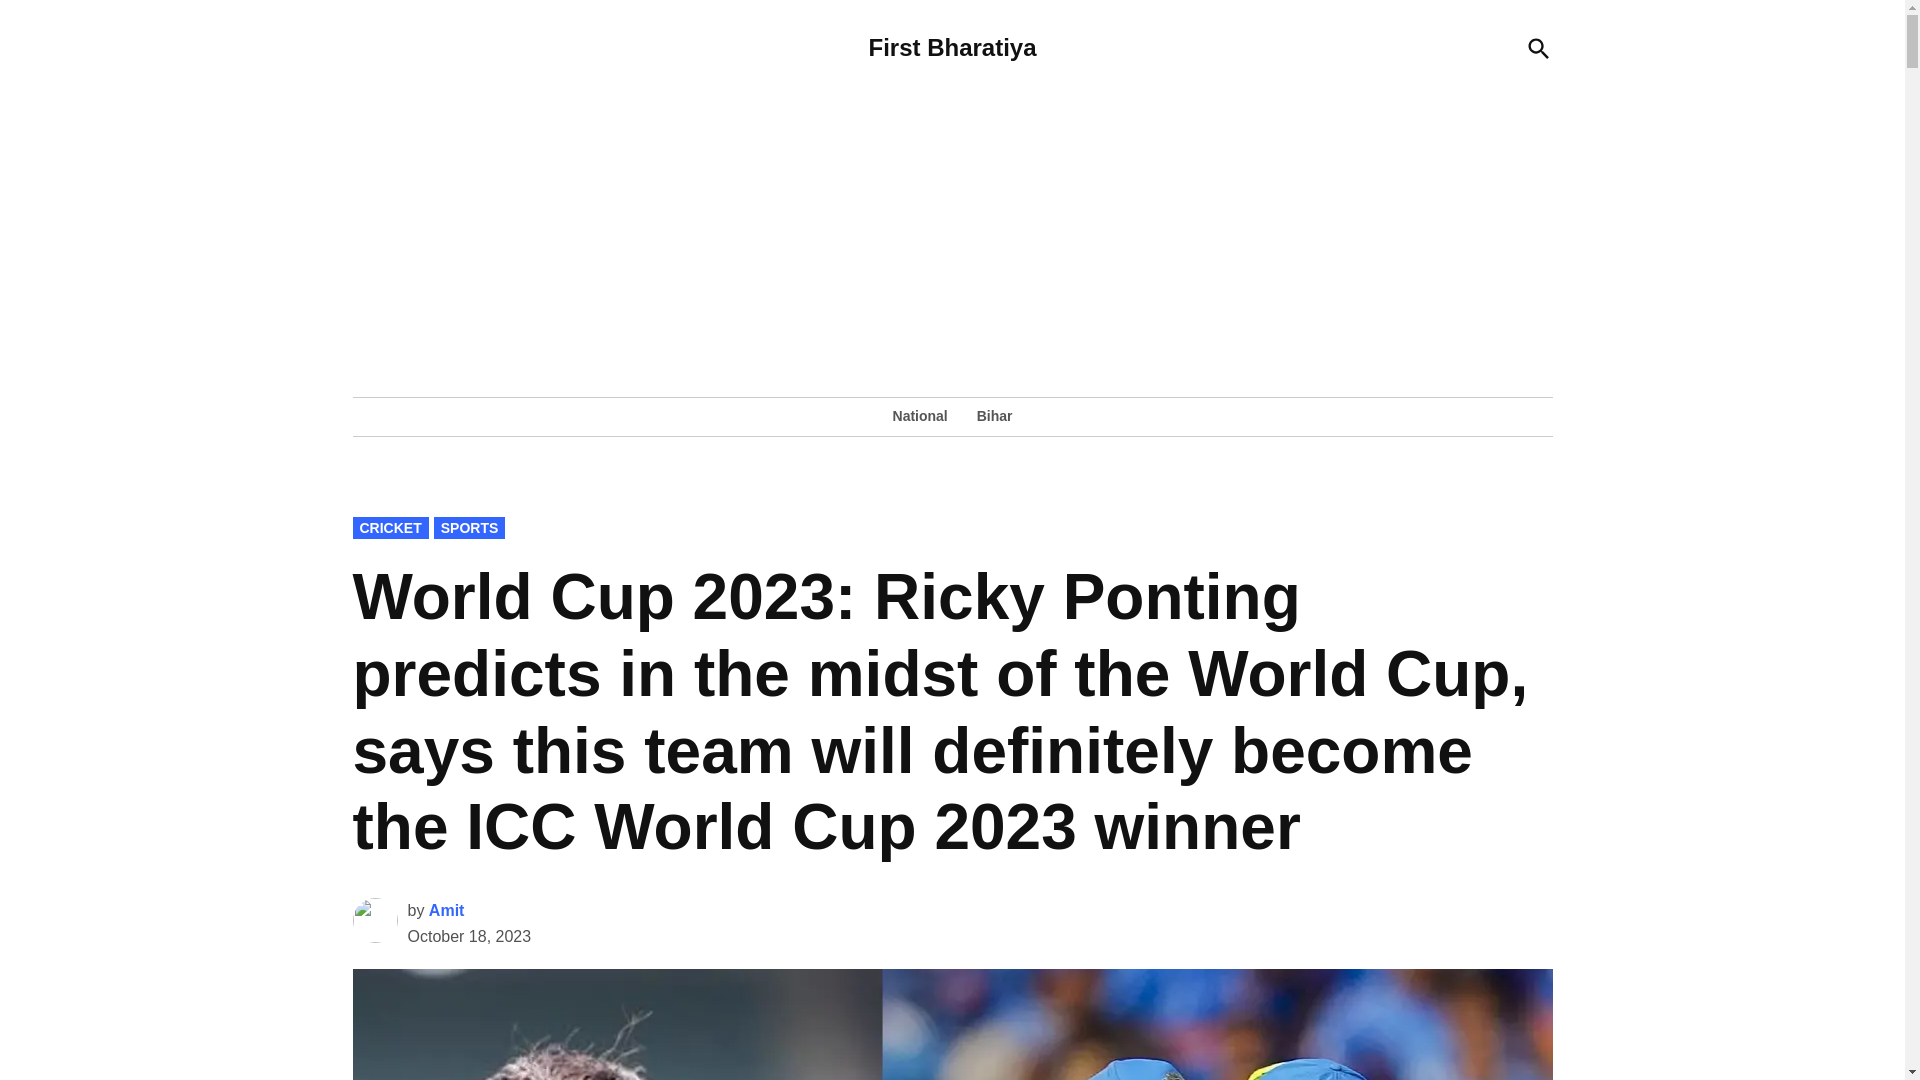 The height and width of the screenshot is (1080, 1920). I want to click on National, so click(925, 415).